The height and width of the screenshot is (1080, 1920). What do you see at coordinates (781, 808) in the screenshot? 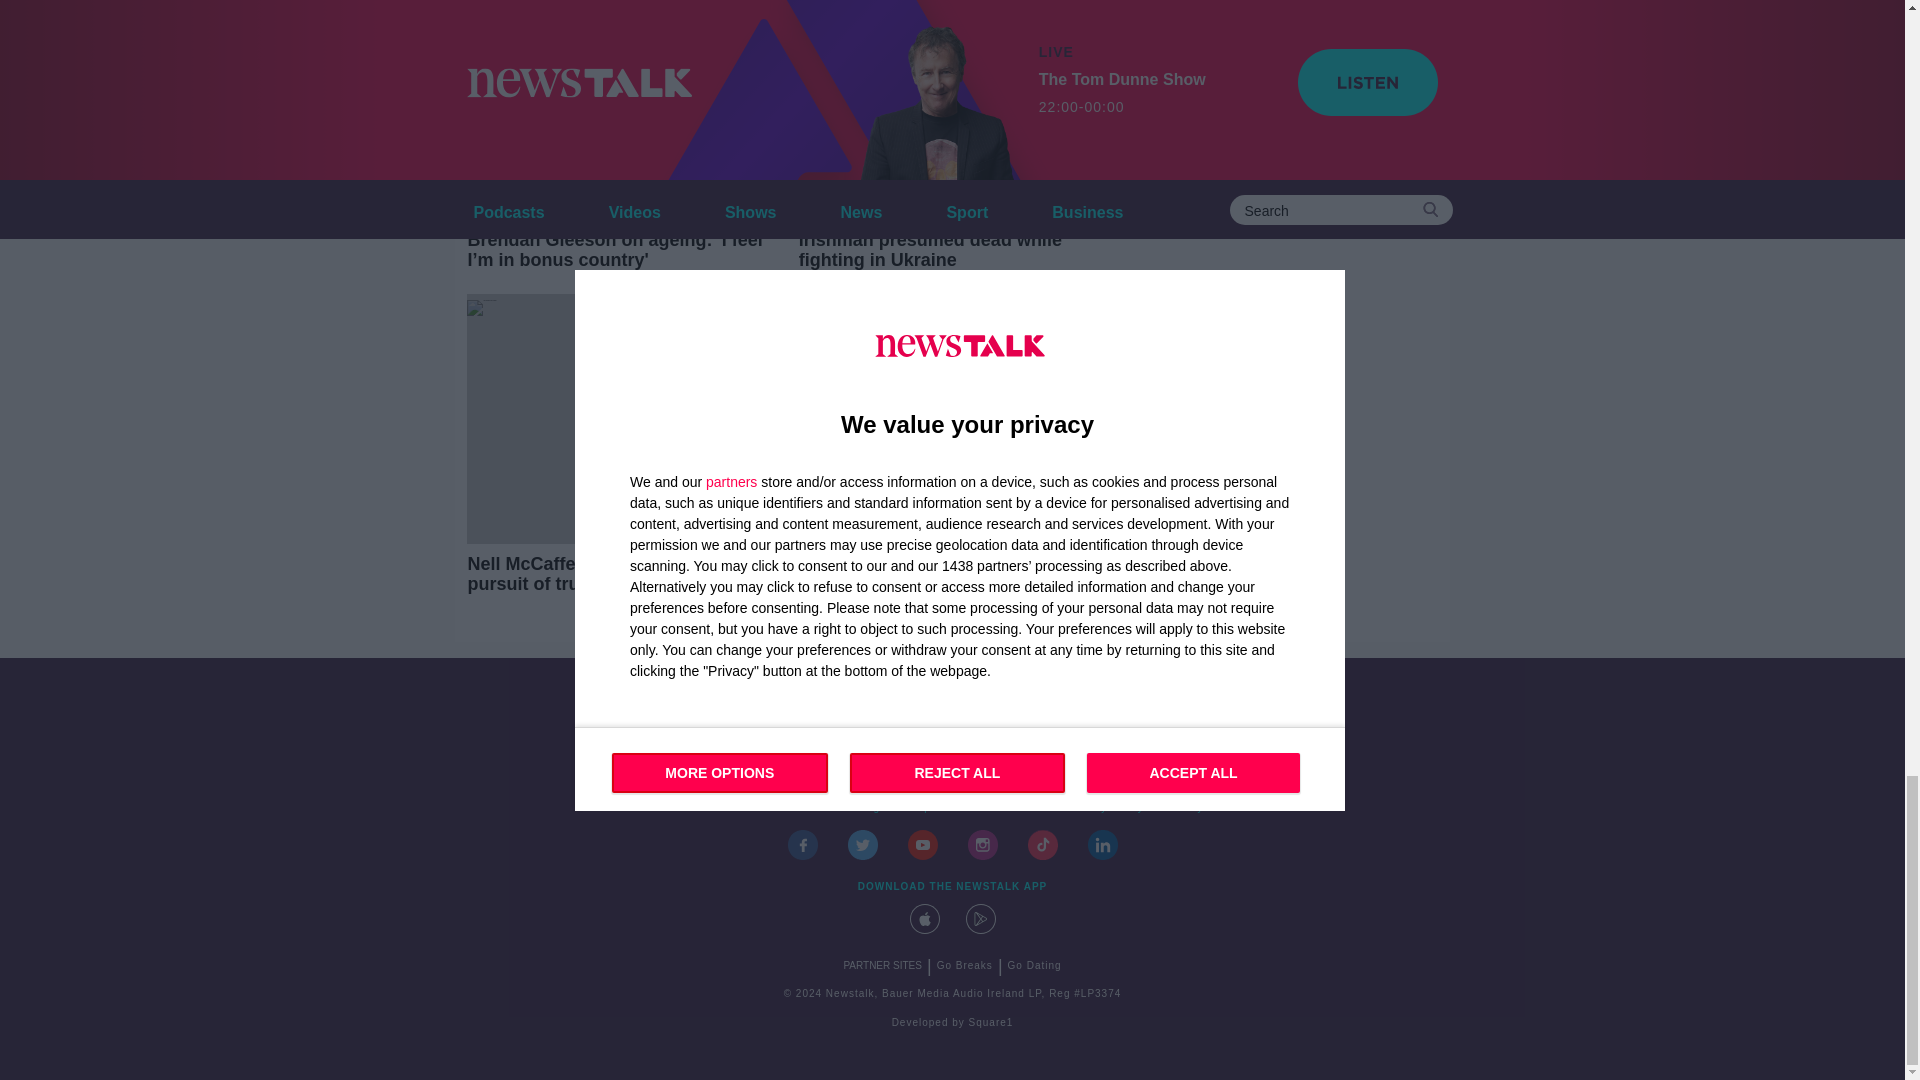
I see `events` at bounding box center [781, 808].